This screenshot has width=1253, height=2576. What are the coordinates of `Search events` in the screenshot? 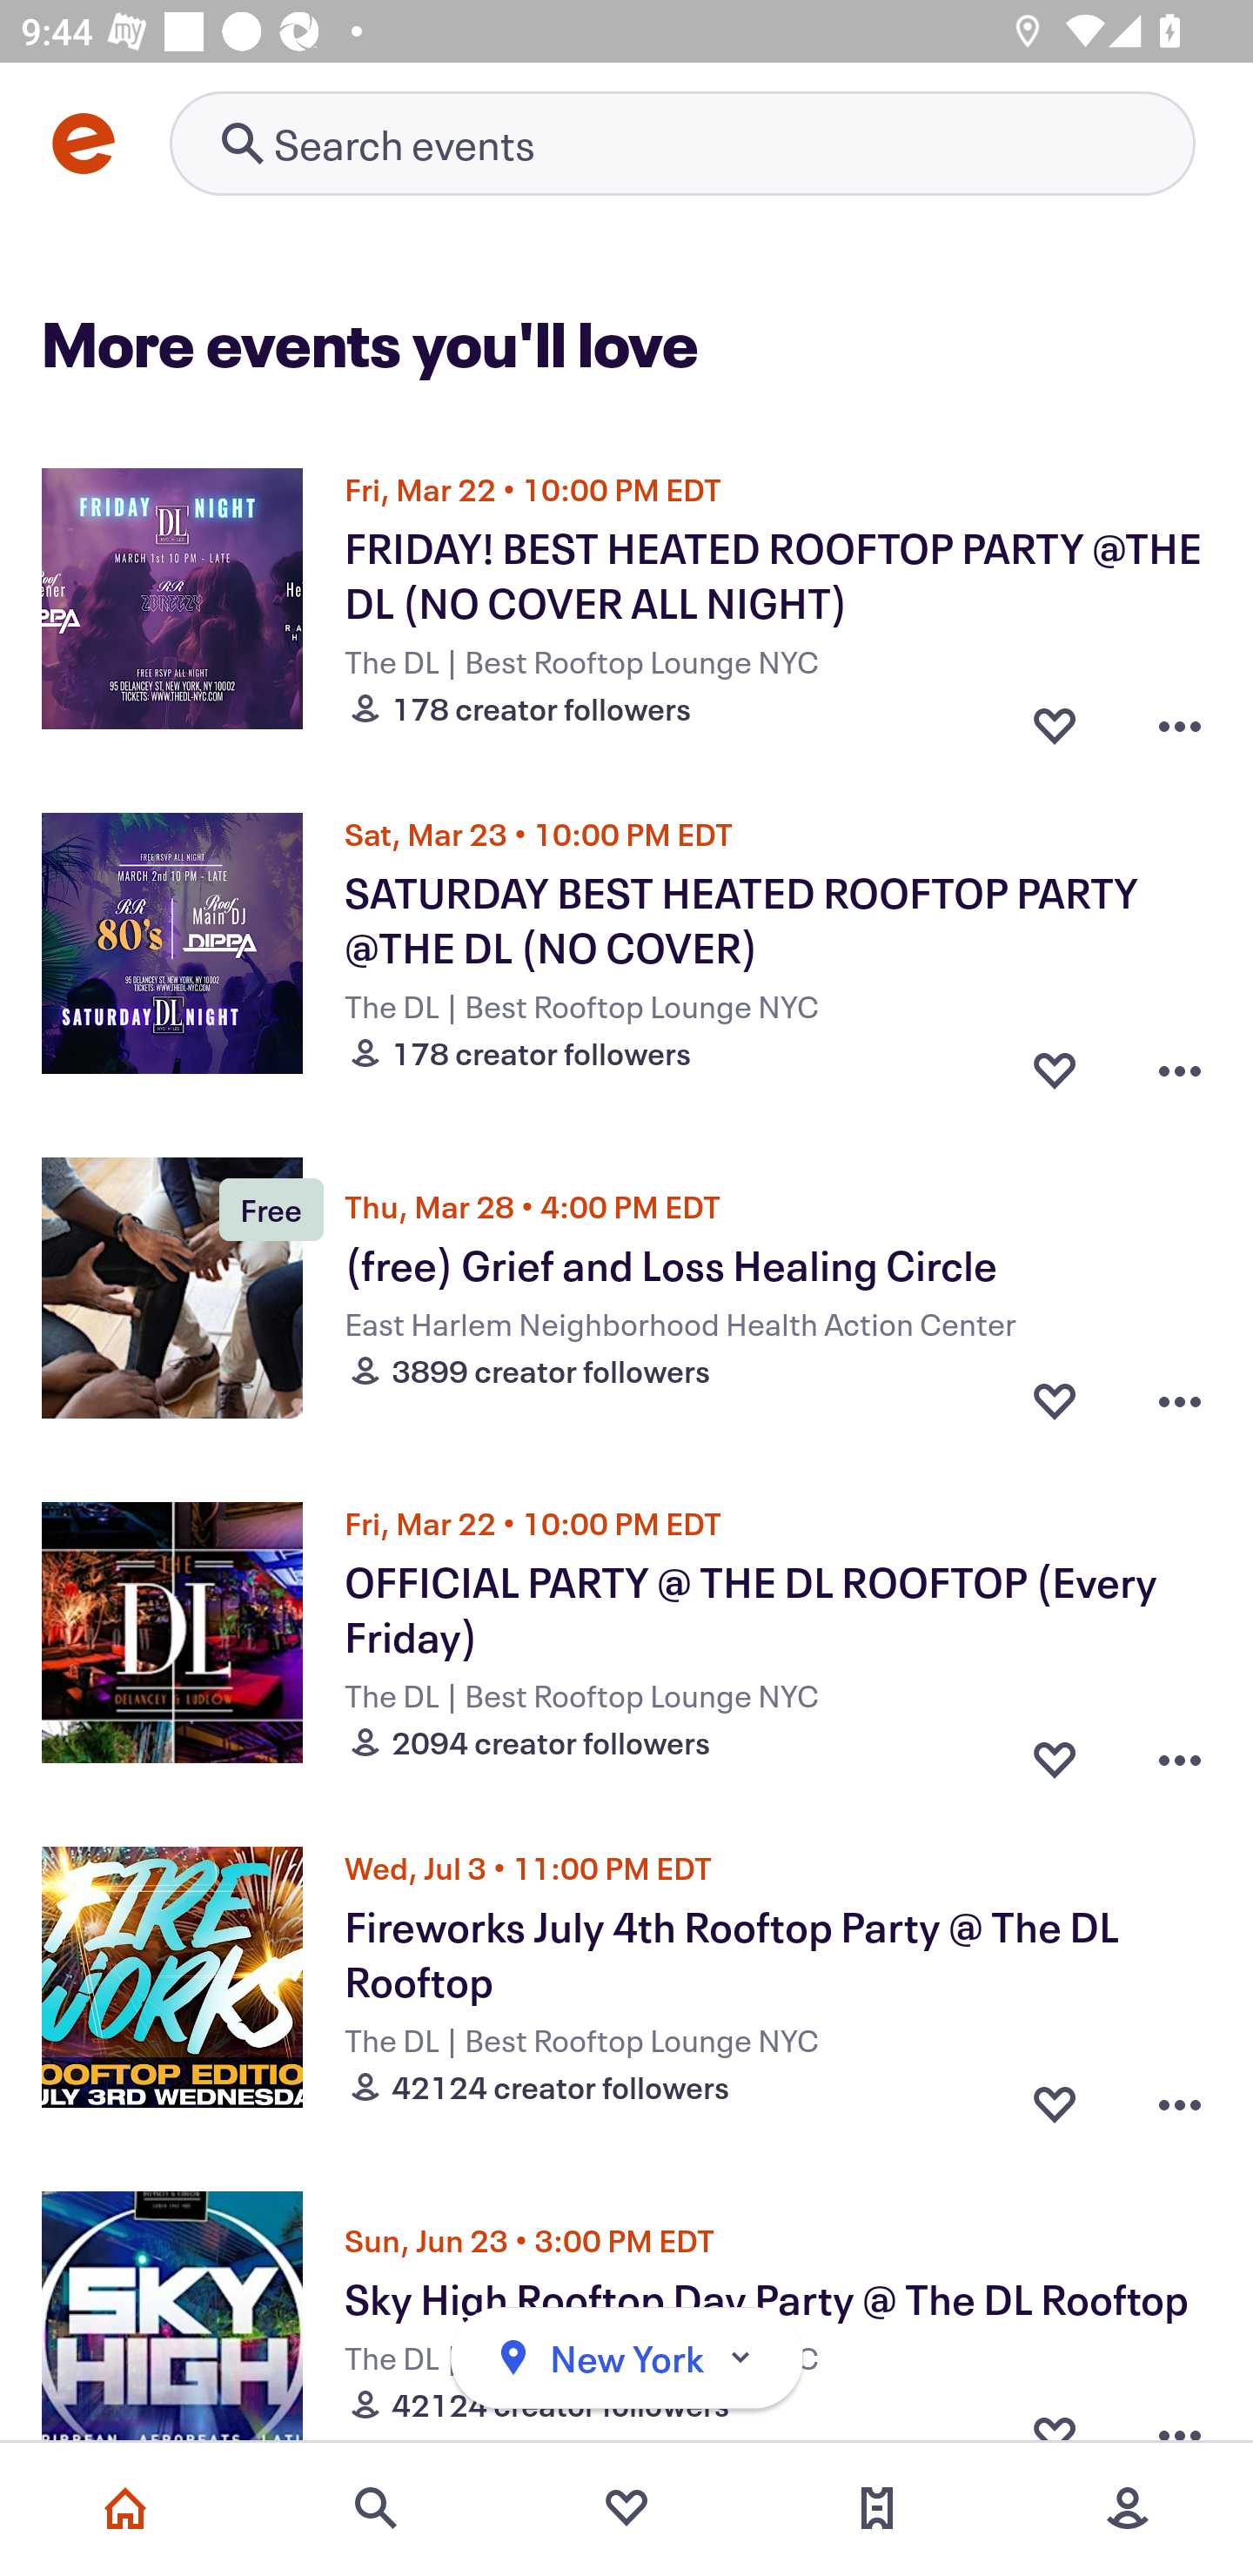 It's located at (376, 2508).